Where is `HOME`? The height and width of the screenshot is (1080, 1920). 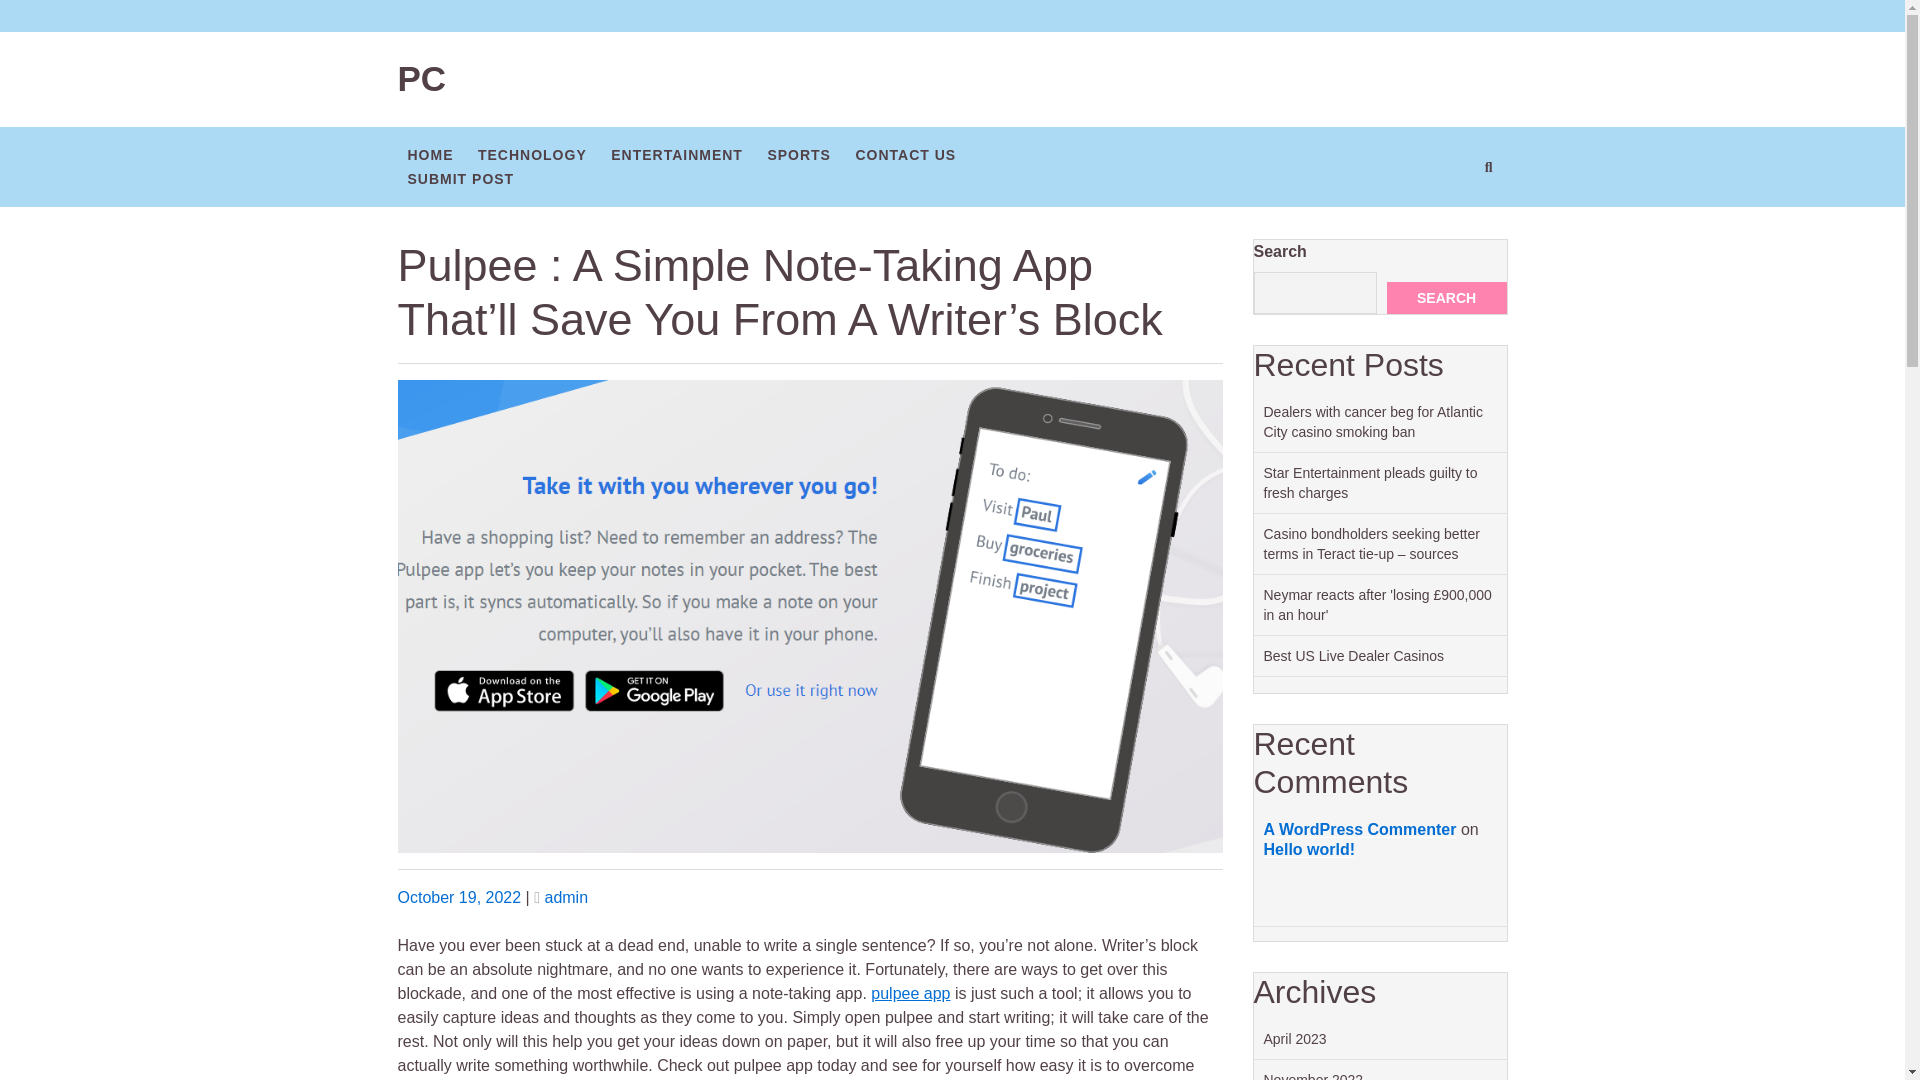 HOME is located at coordinates (430, 154).